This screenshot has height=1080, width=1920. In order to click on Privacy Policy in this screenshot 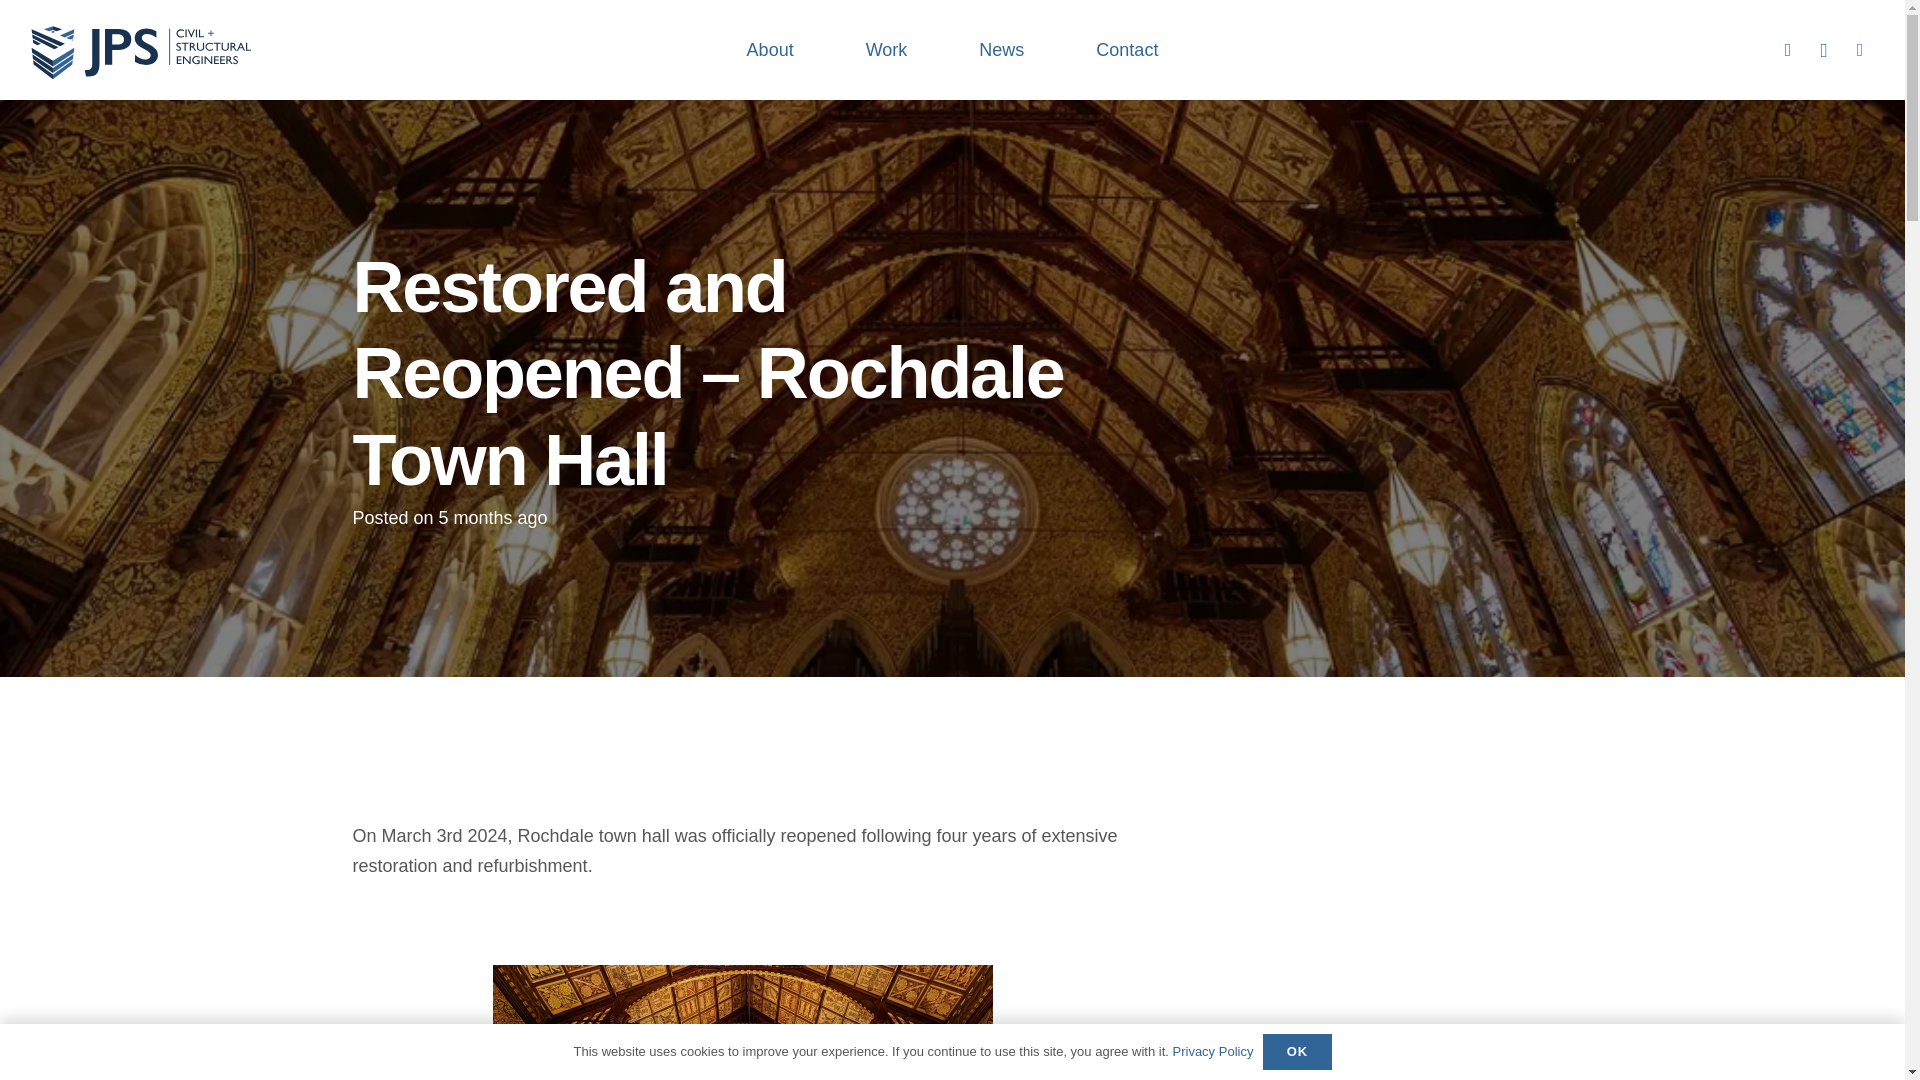, I will do `click(1212, 1052)`.